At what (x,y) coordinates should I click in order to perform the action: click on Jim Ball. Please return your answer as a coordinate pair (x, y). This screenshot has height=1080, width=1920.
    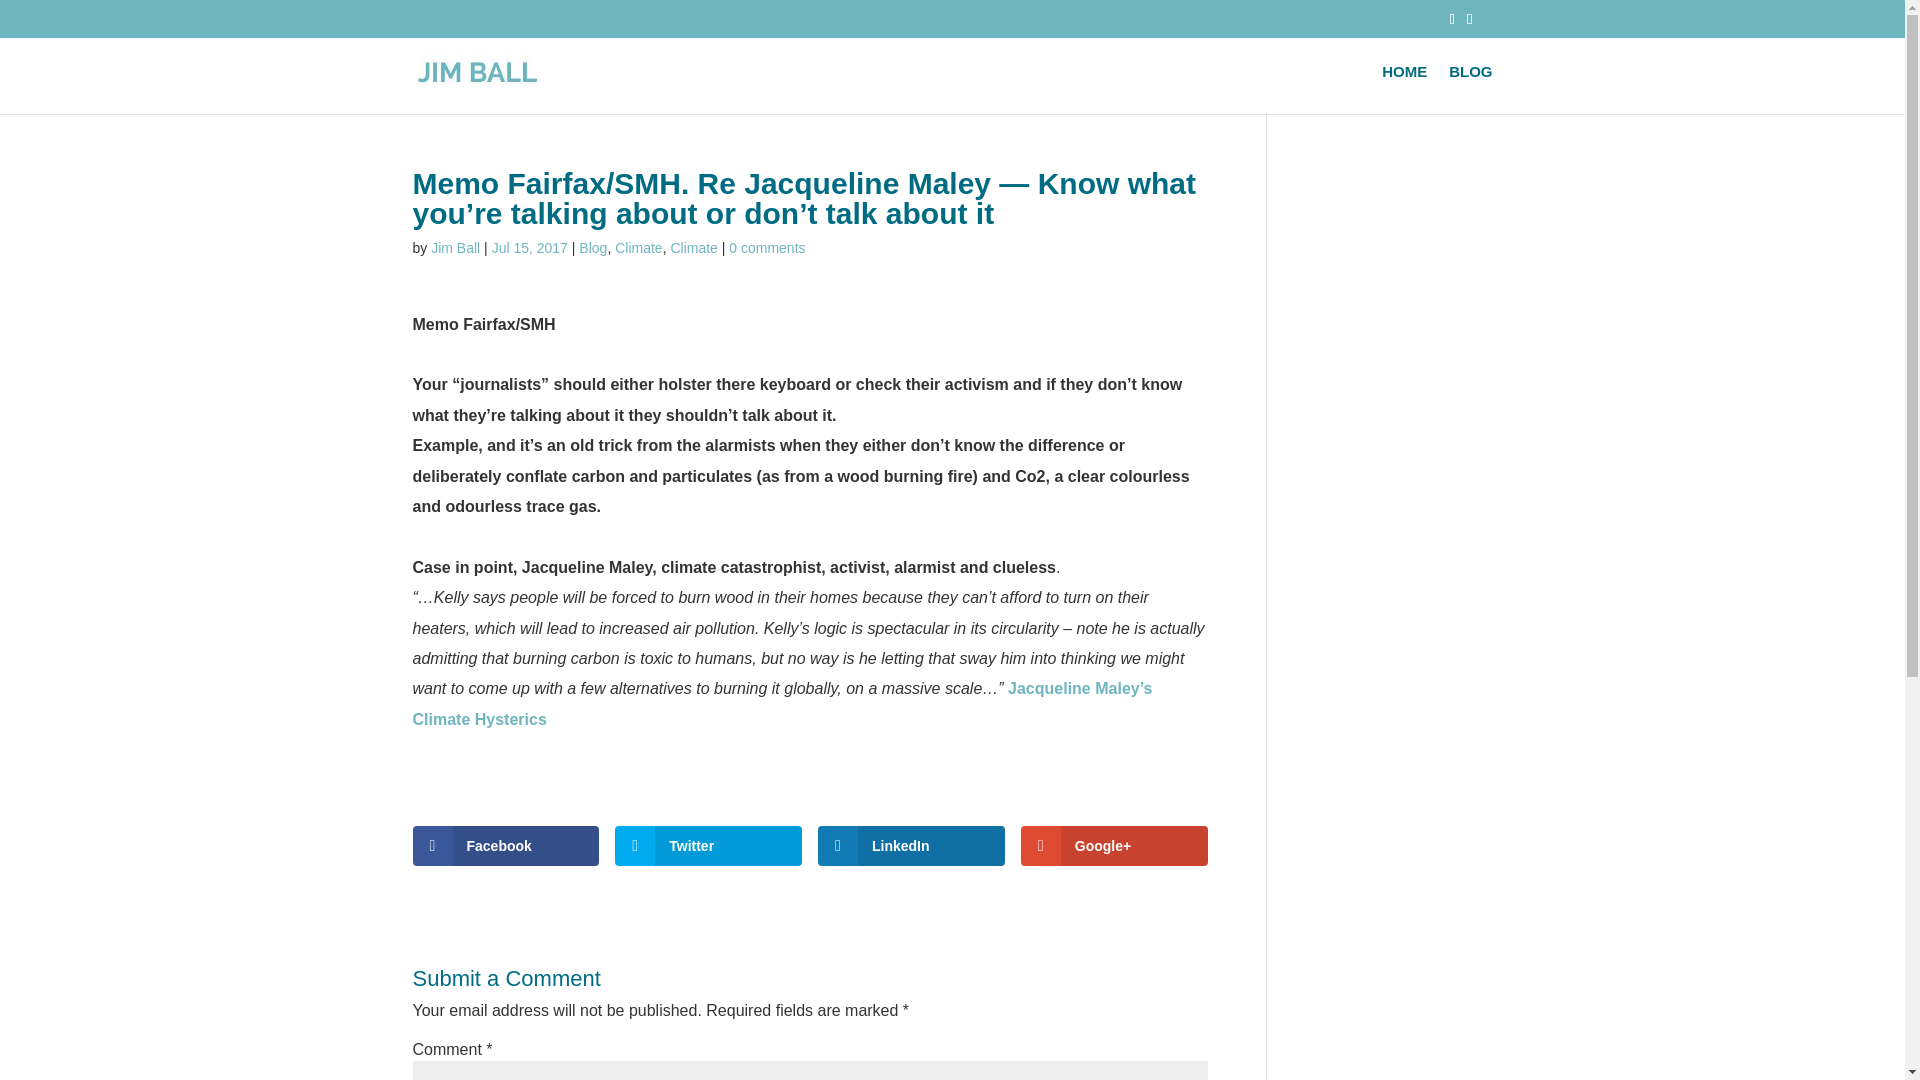
    Looking at the image, I should click on (455, 247).